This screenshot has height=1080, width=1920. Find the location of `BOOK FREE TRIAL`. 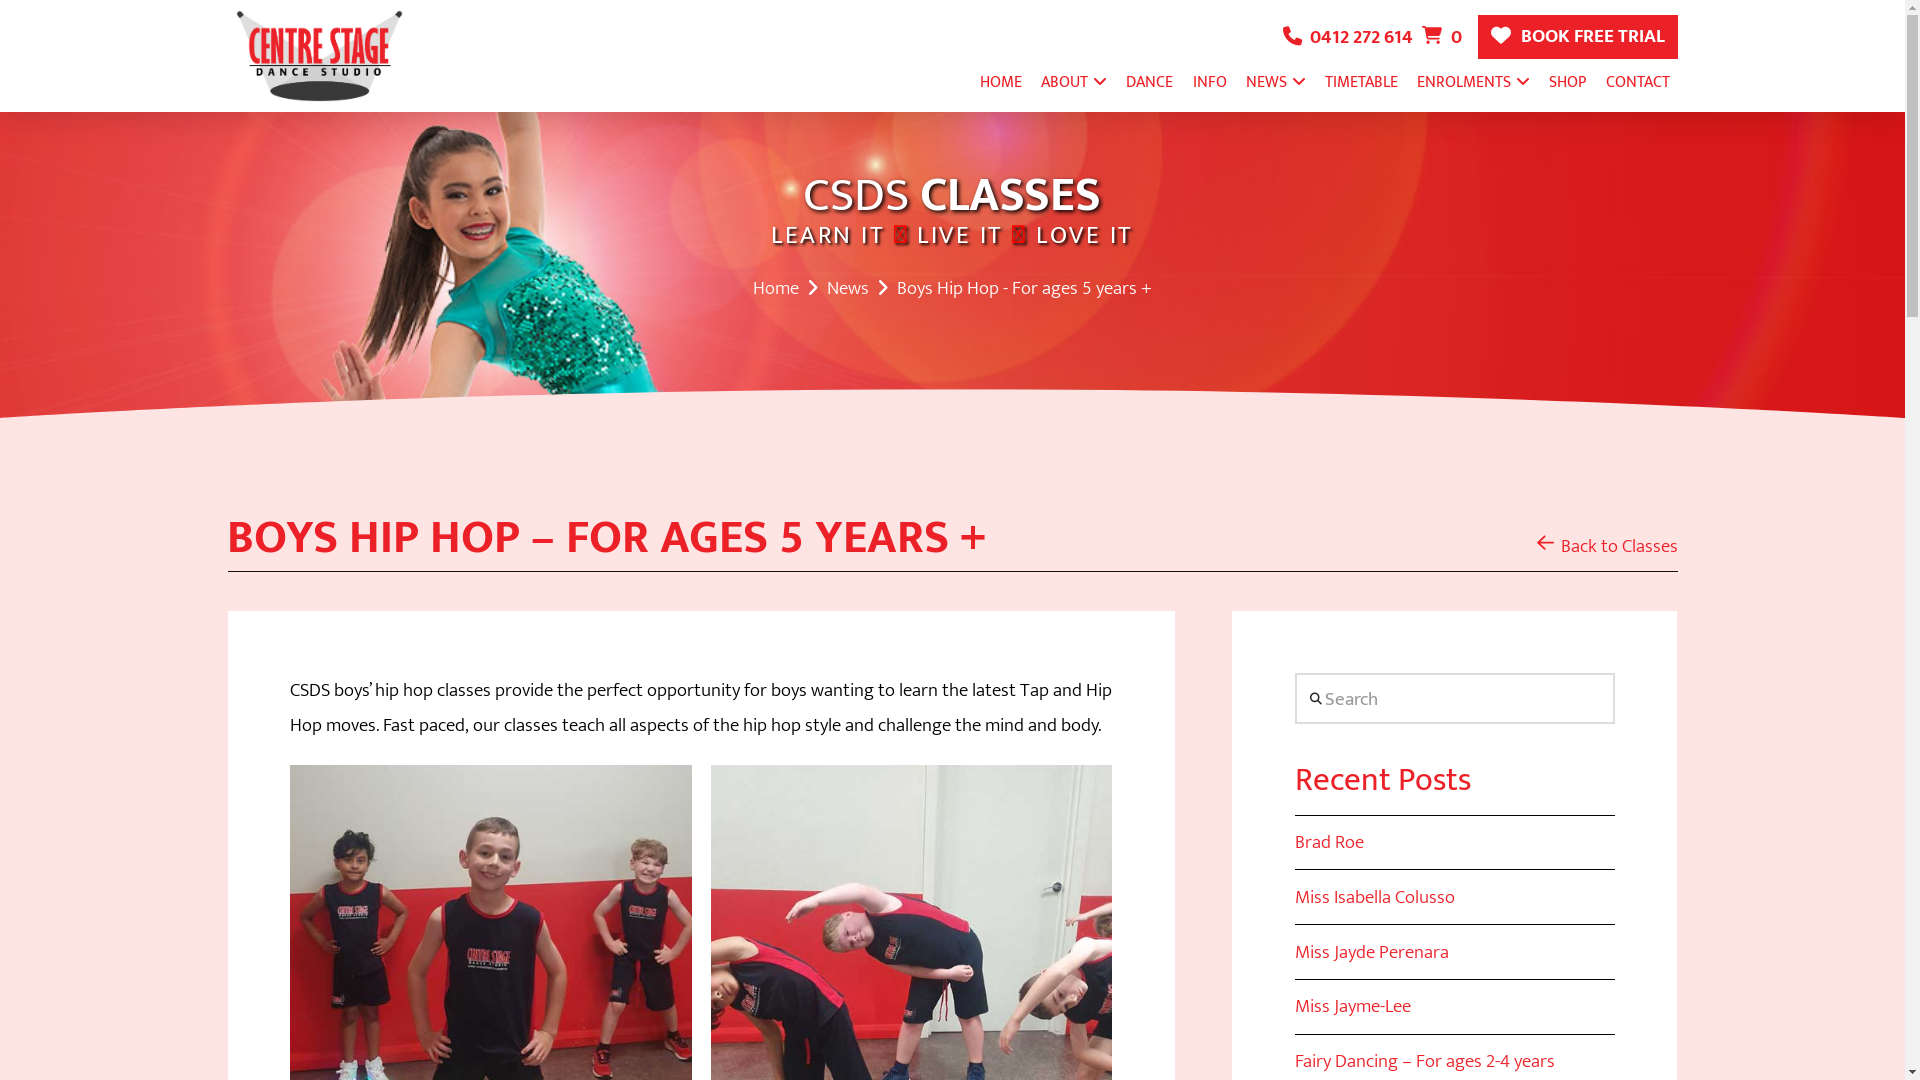

BOOK FREE TRIAL is located at coordinates (1578, 37).